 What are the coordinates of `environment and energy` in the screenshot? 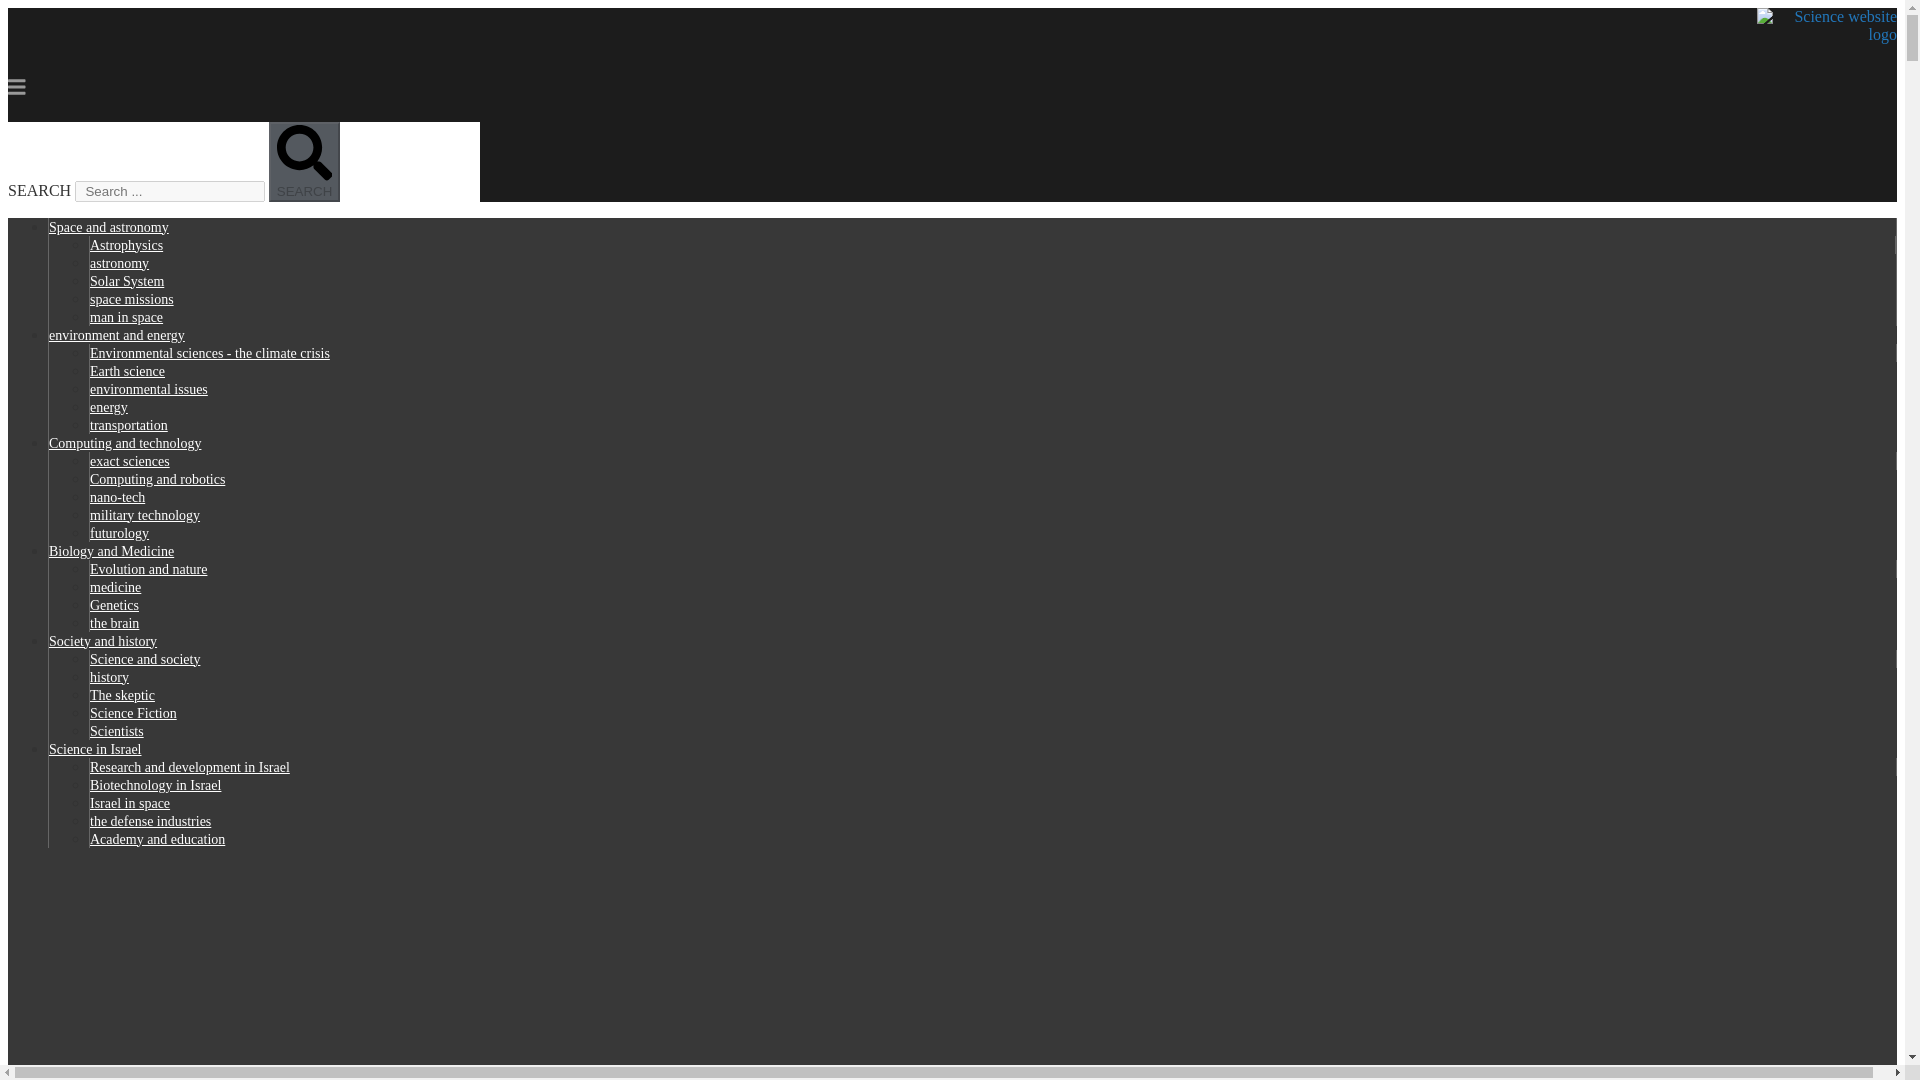 It's located at (116, 336).